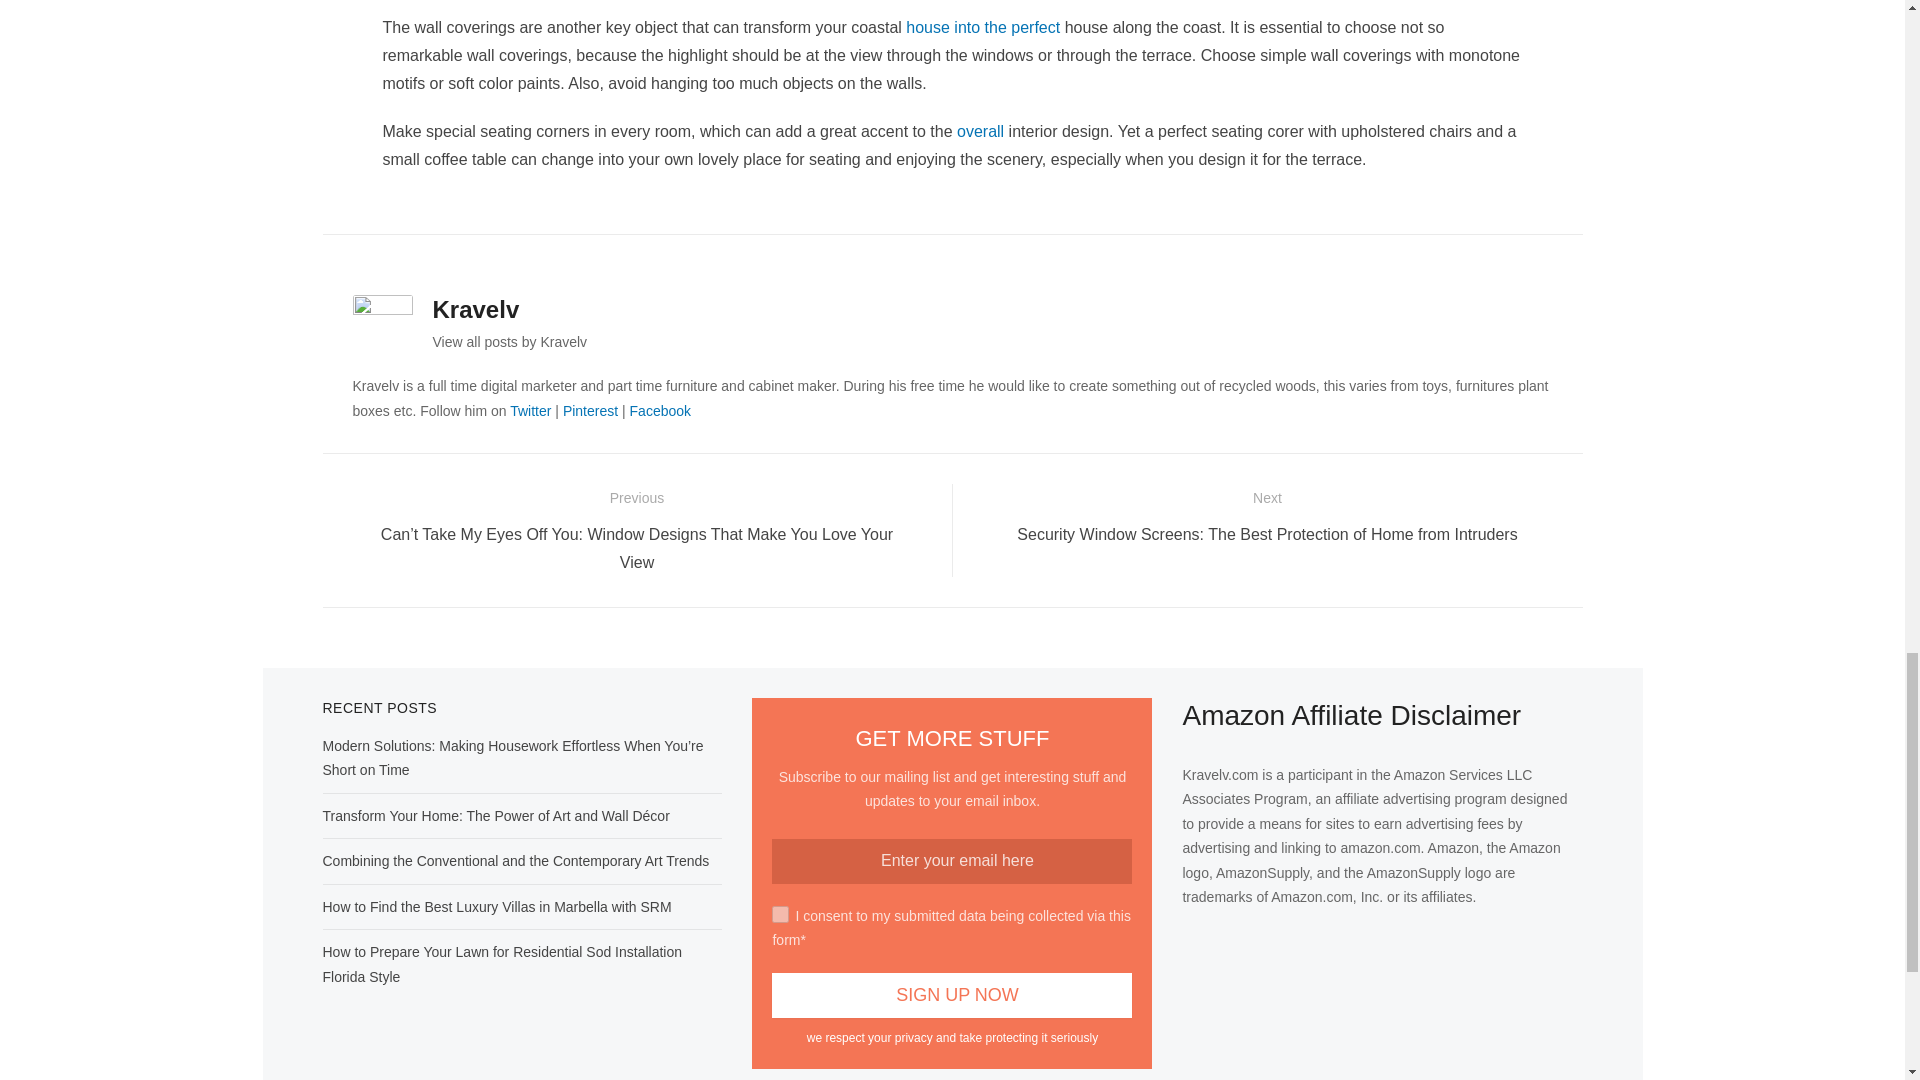 The image size is (1920, 1080). What do you see at coordinates (980, 132) in the screenshot?
I see `overall` at bounding box center [980, 132].